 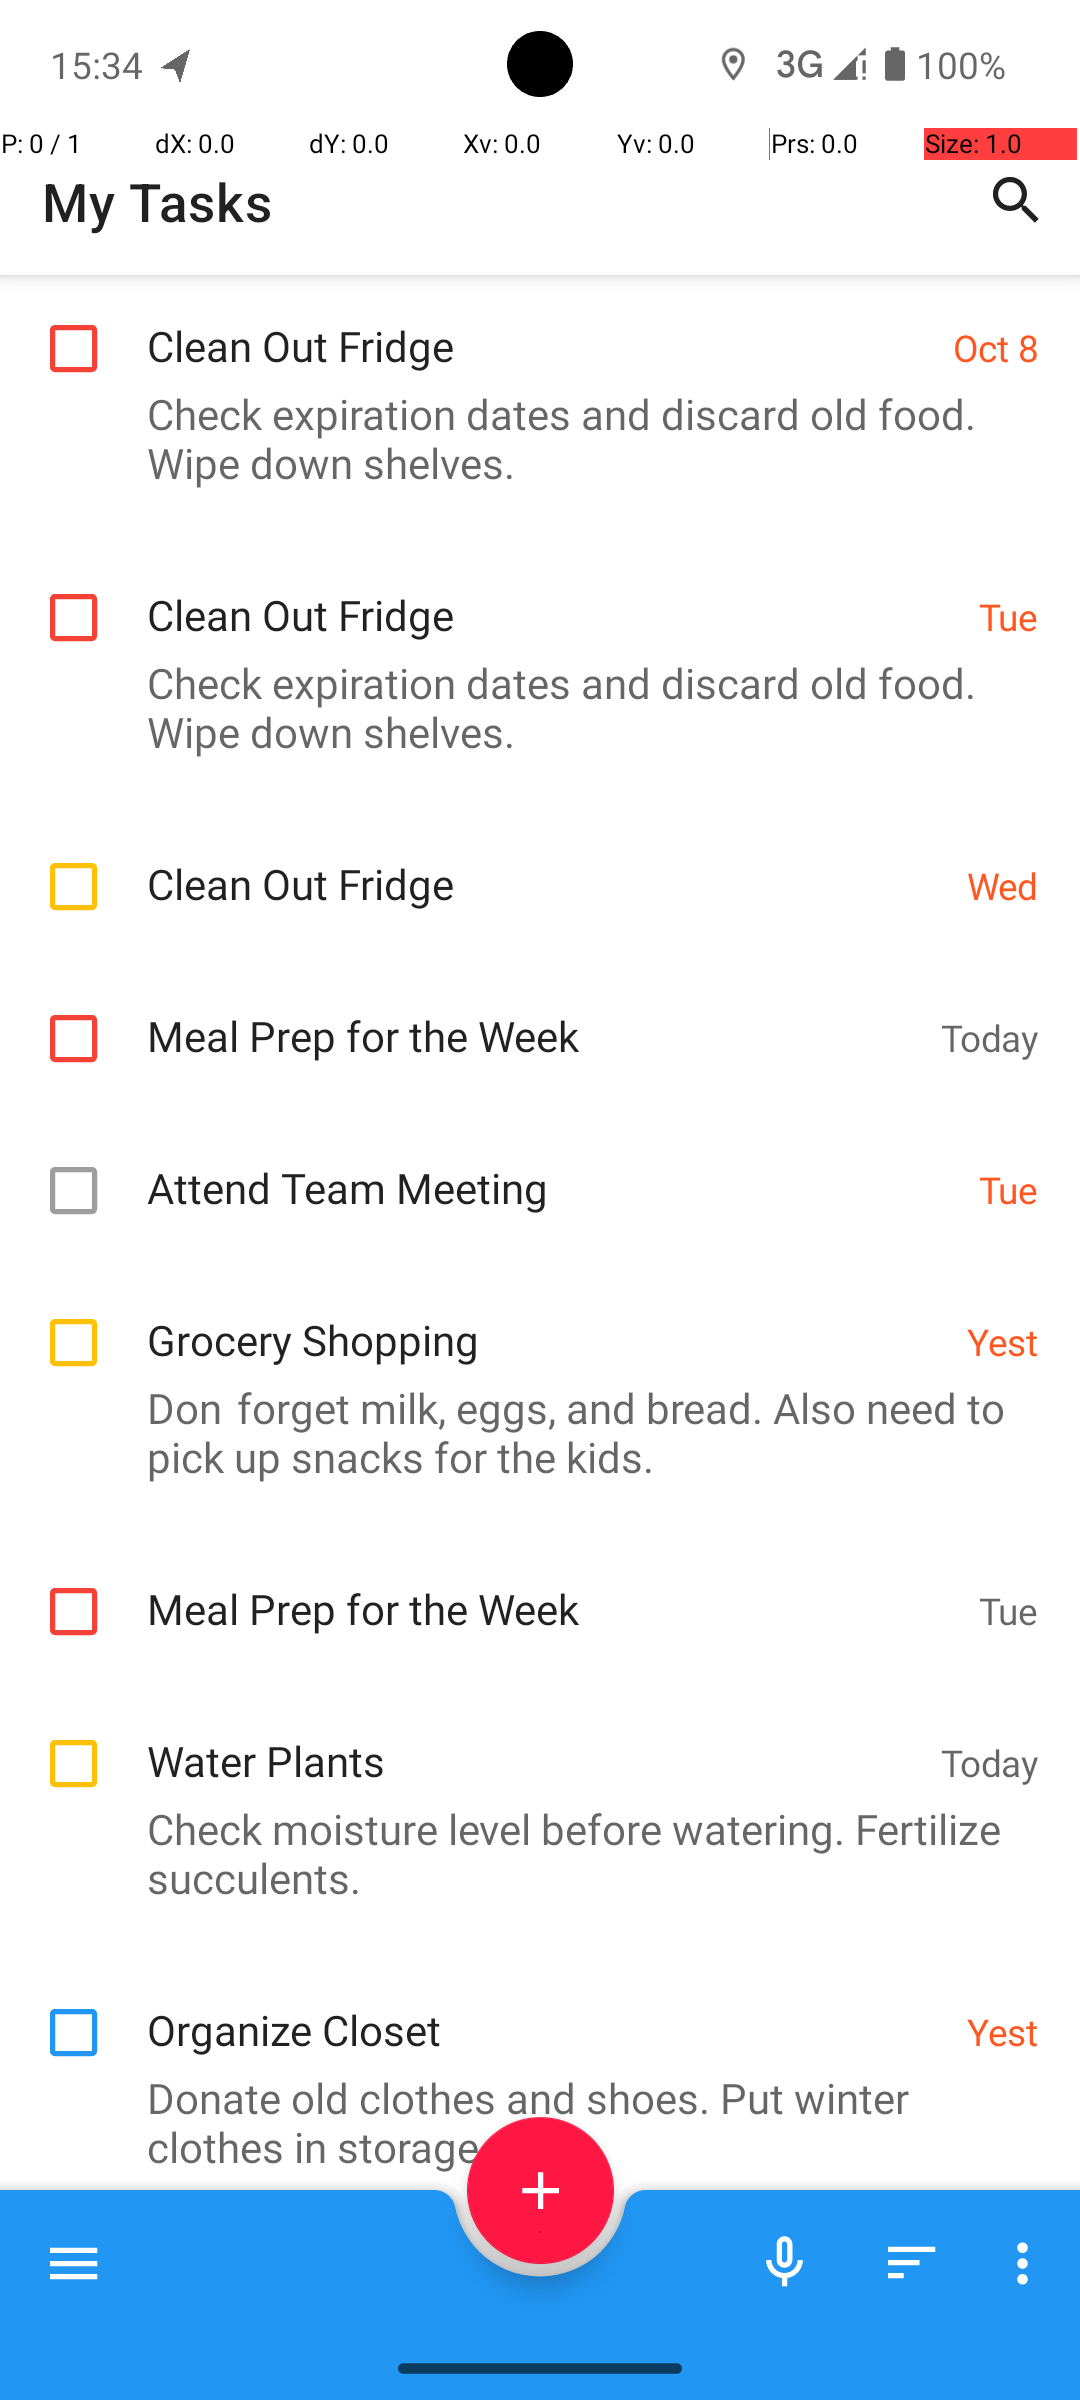 What do you see at coordinates (546, 2008) in the screenshot?
I see `Organize Closet` at bounding box center [546, 2008].